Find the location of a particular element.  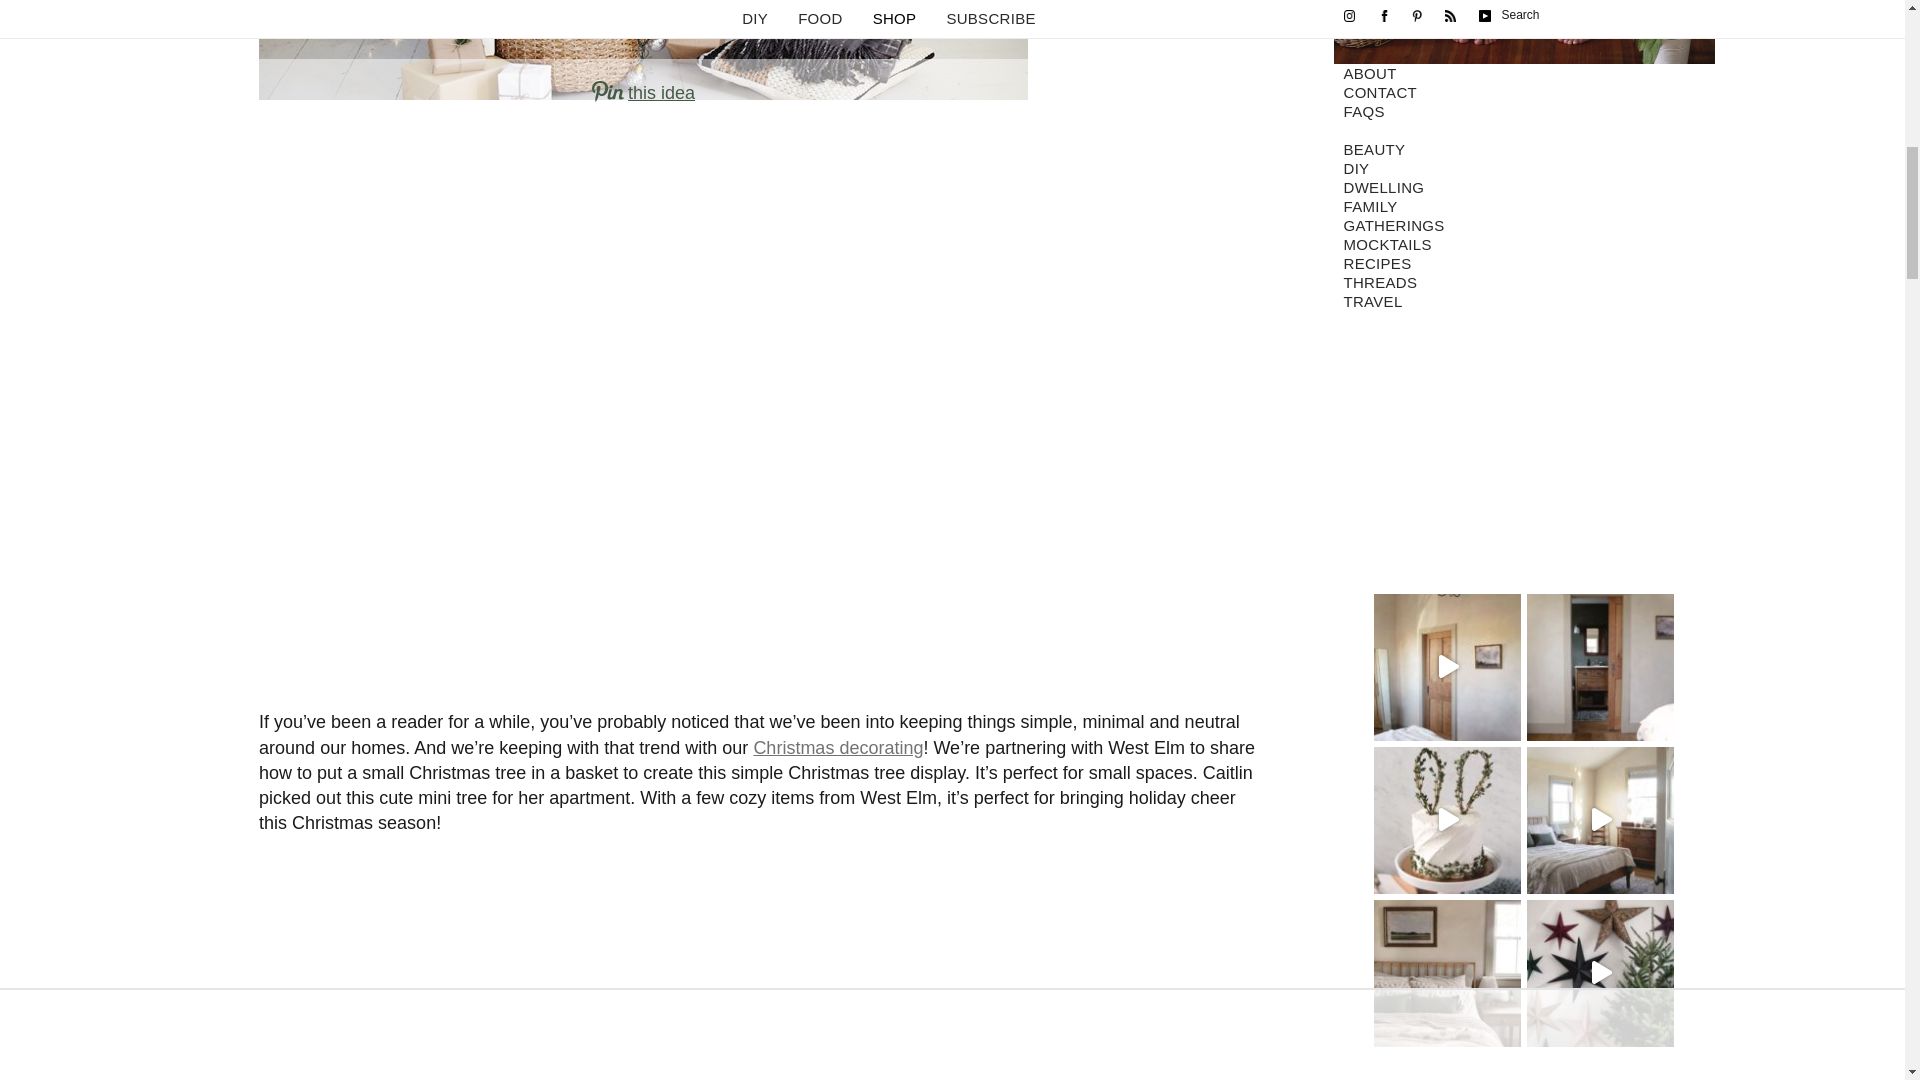

DIY is located at coordinates (1524, 169).